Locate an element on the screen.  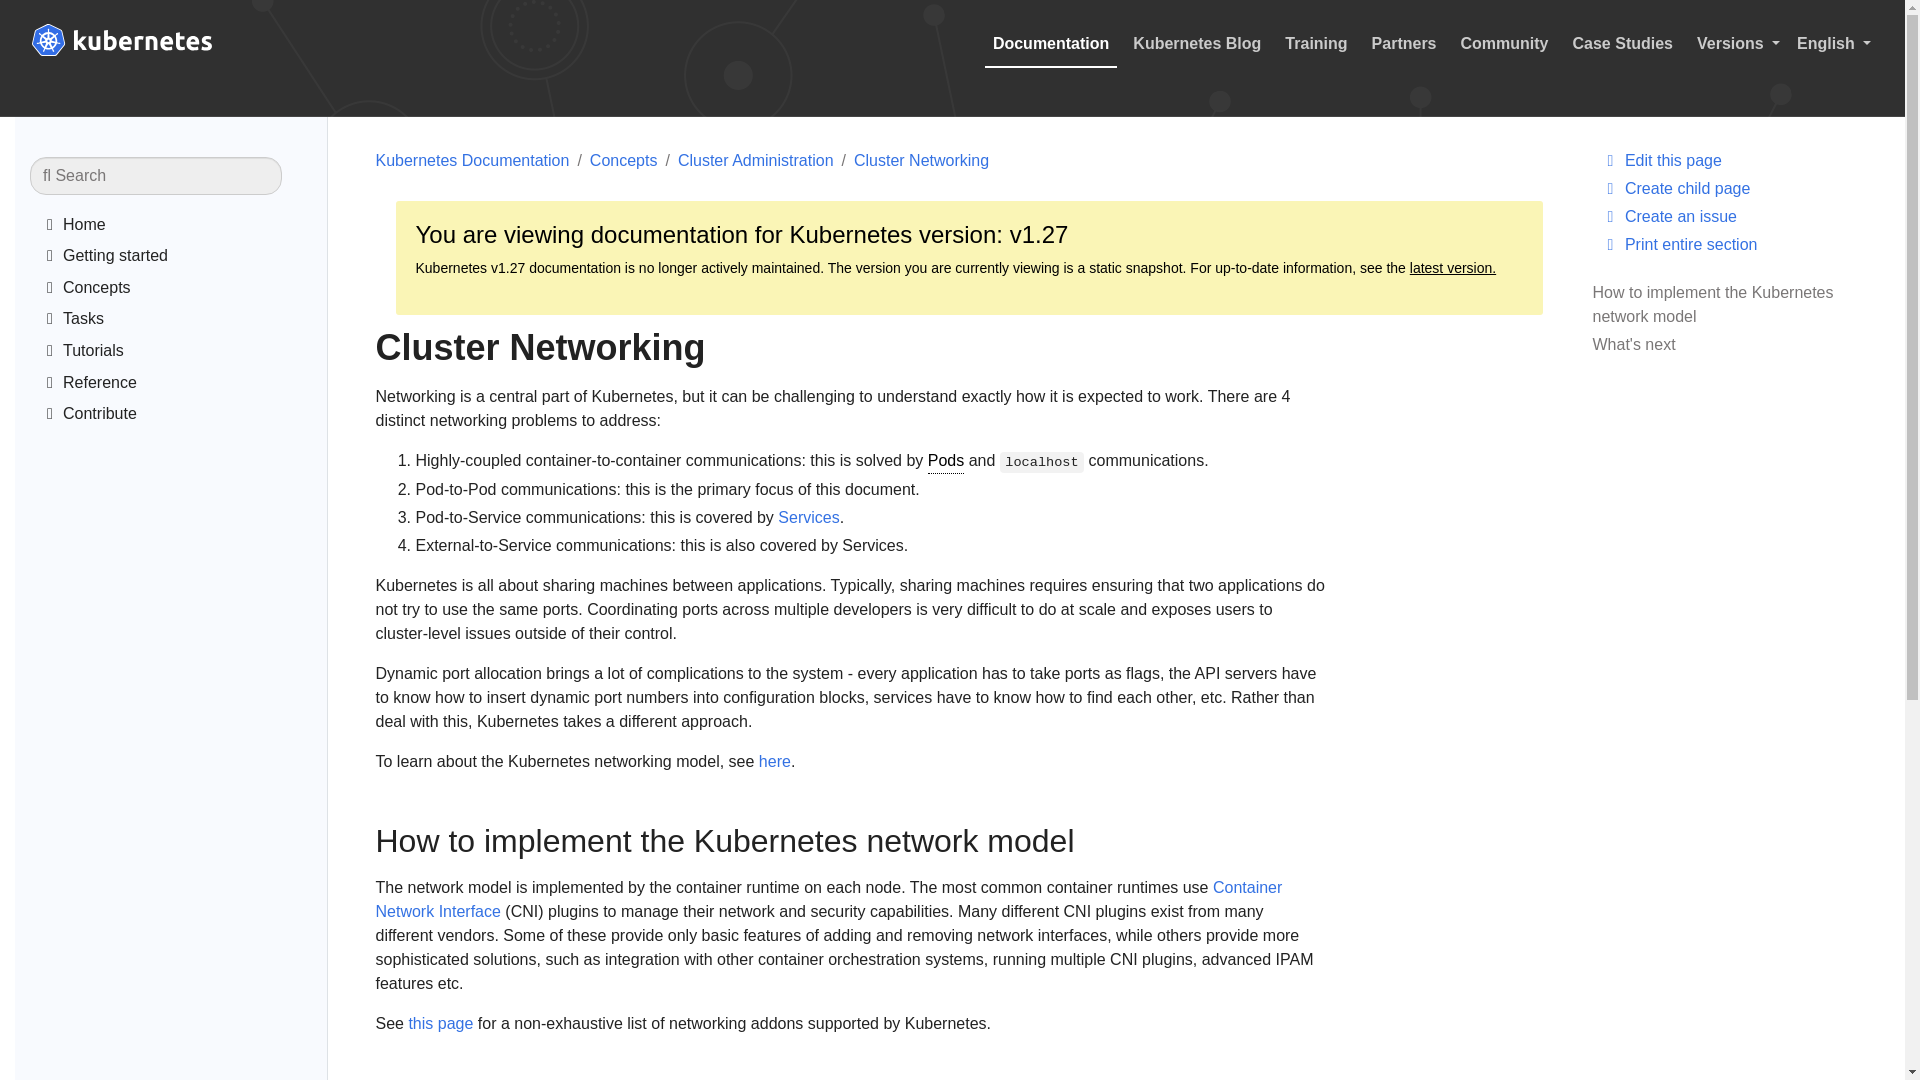
Partners is located at coordinates (1404, 43).